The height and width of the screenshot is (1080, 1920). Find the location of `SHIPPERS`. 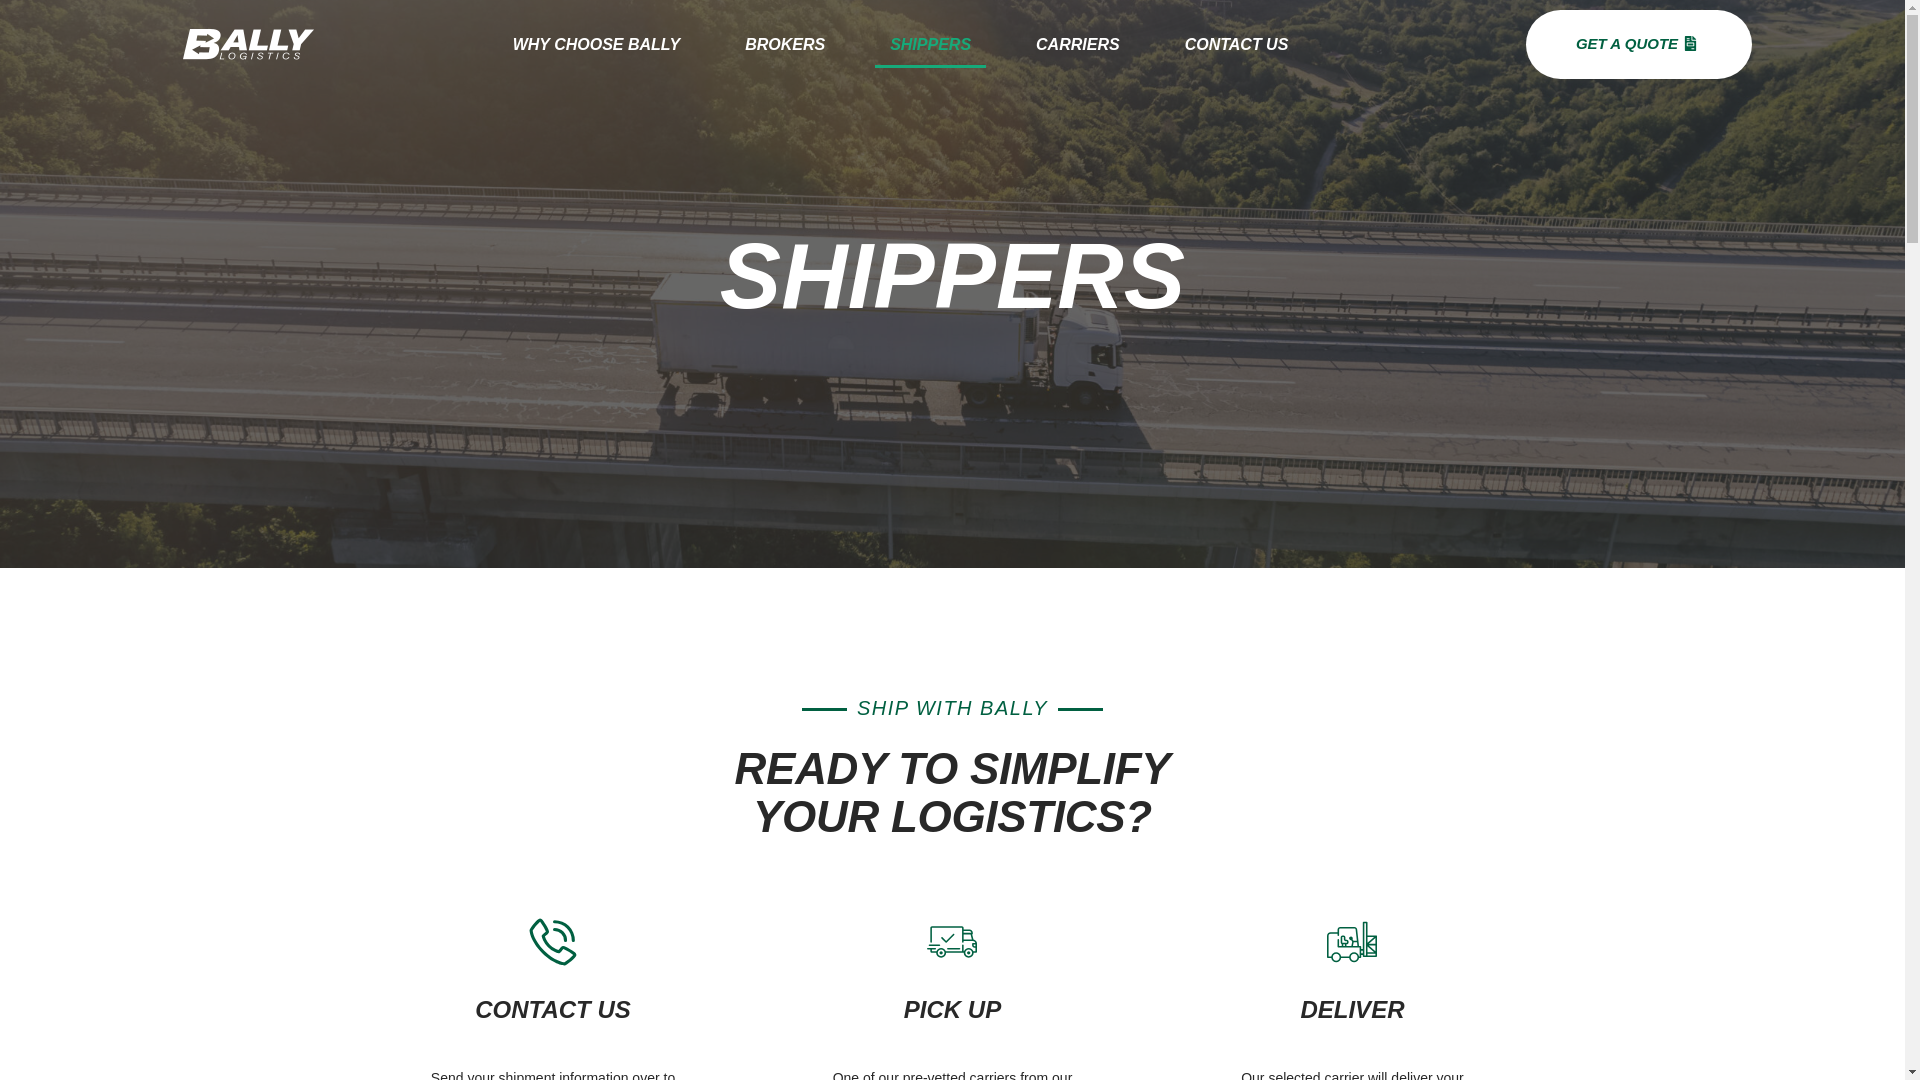

SHIPPERS is located at coordinates (930, 44).